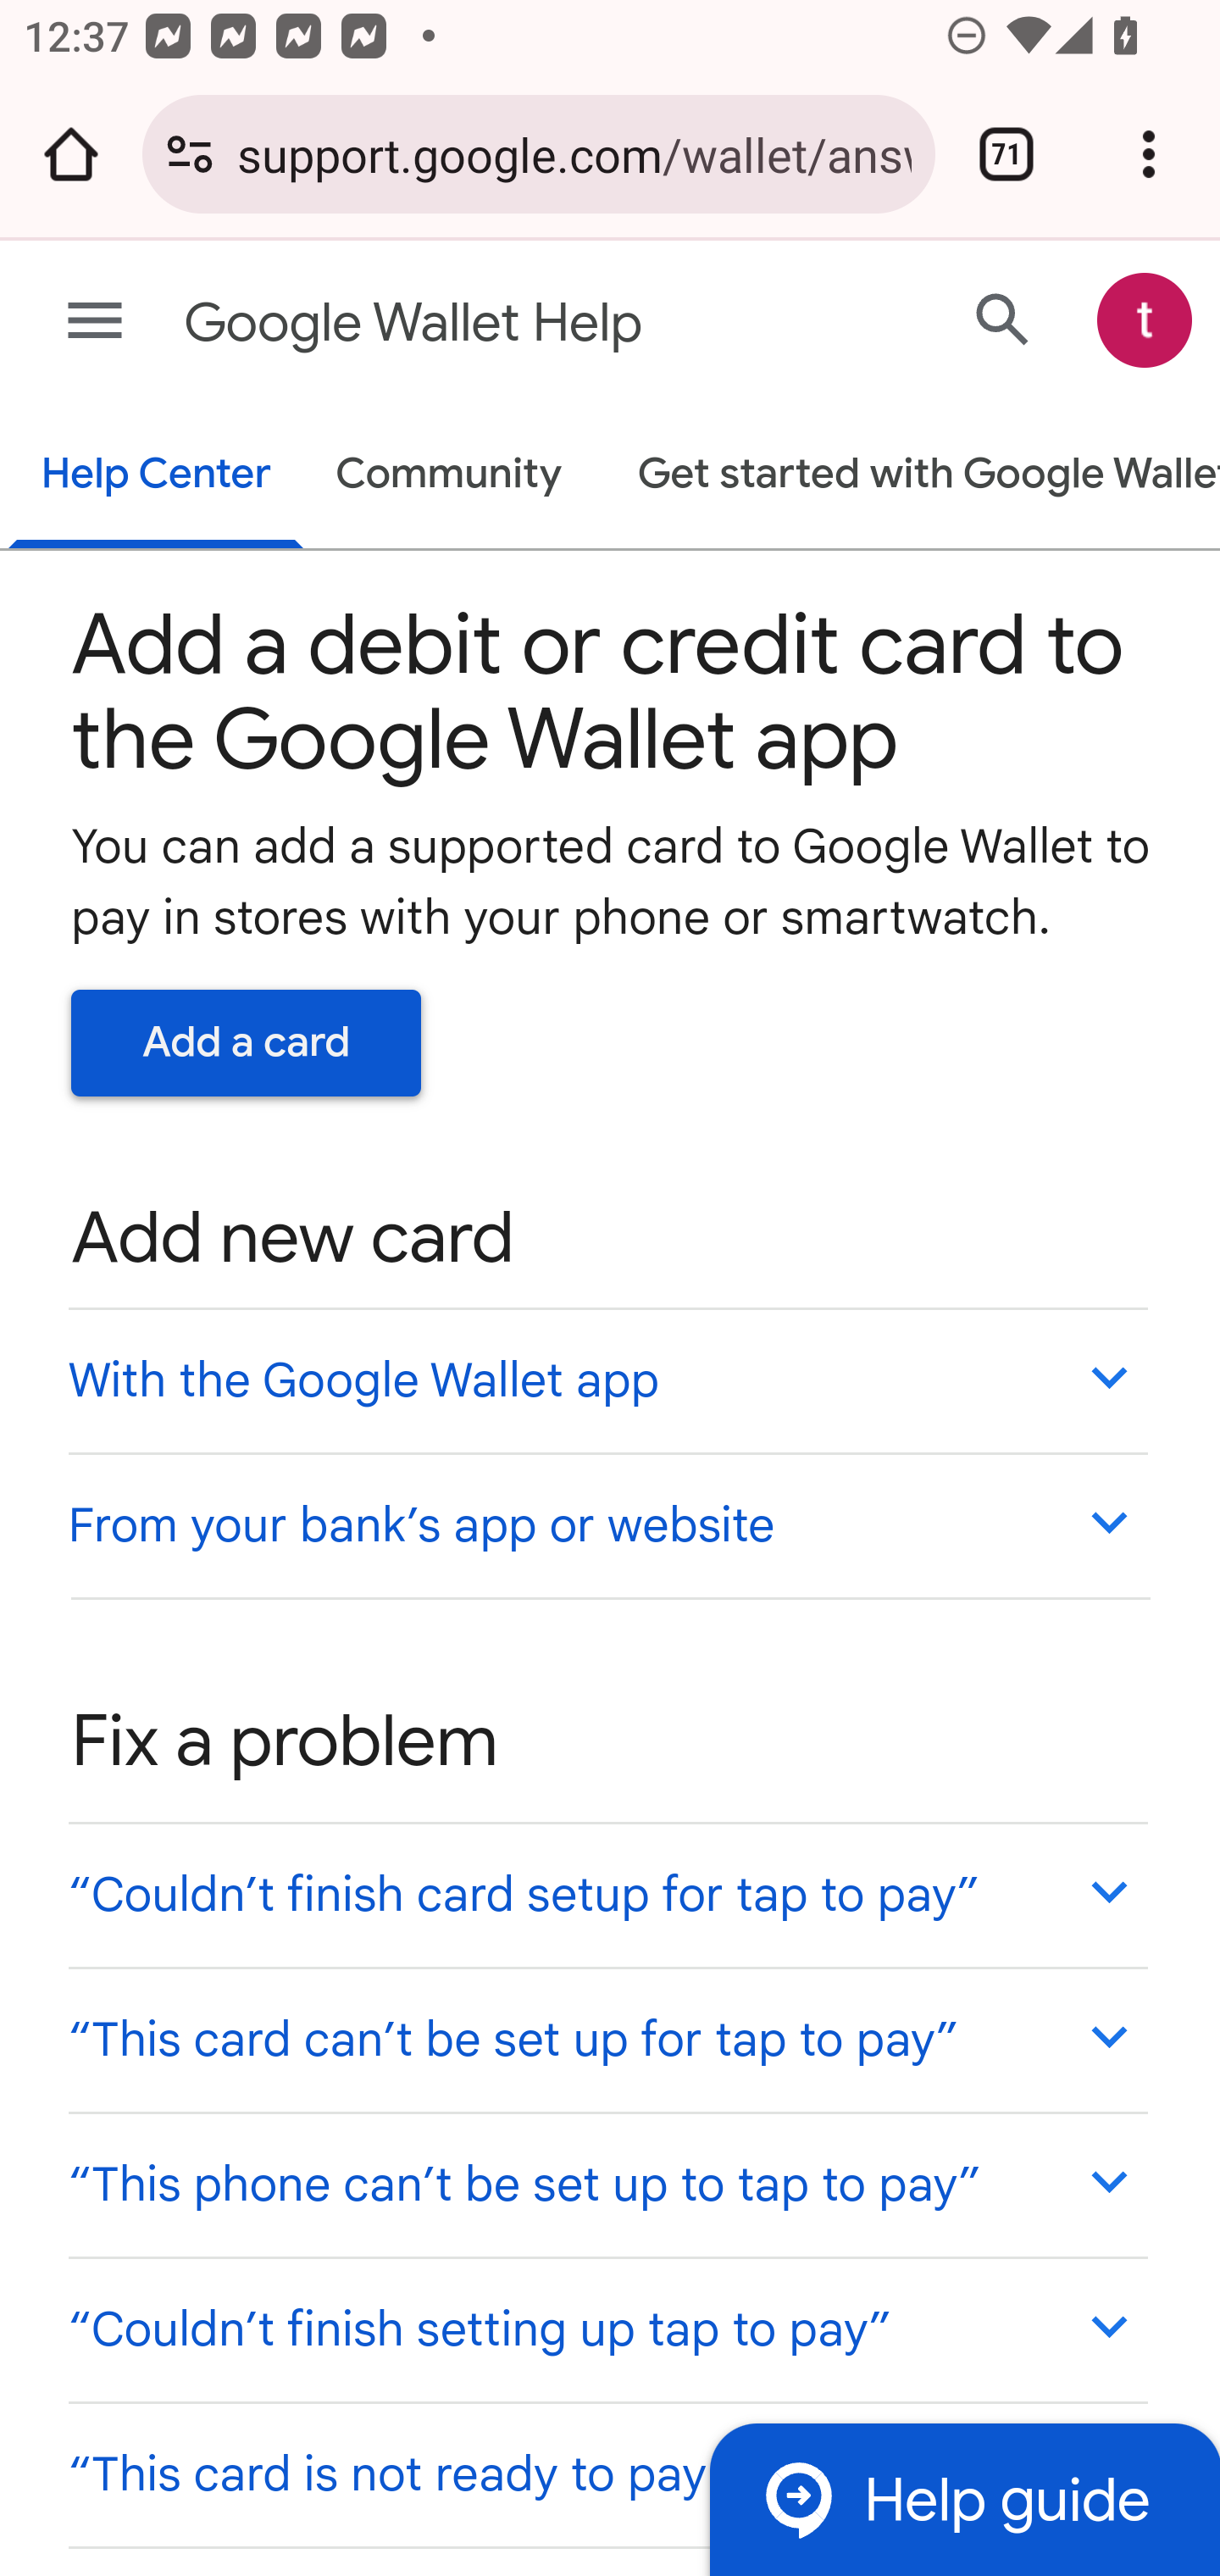 The height and width of the screenshot is (2576, 1220). What do you see at coordinates (480, 324) in the screenshot?
I see `Google Wallet Help` at bounding box center [480, 324].